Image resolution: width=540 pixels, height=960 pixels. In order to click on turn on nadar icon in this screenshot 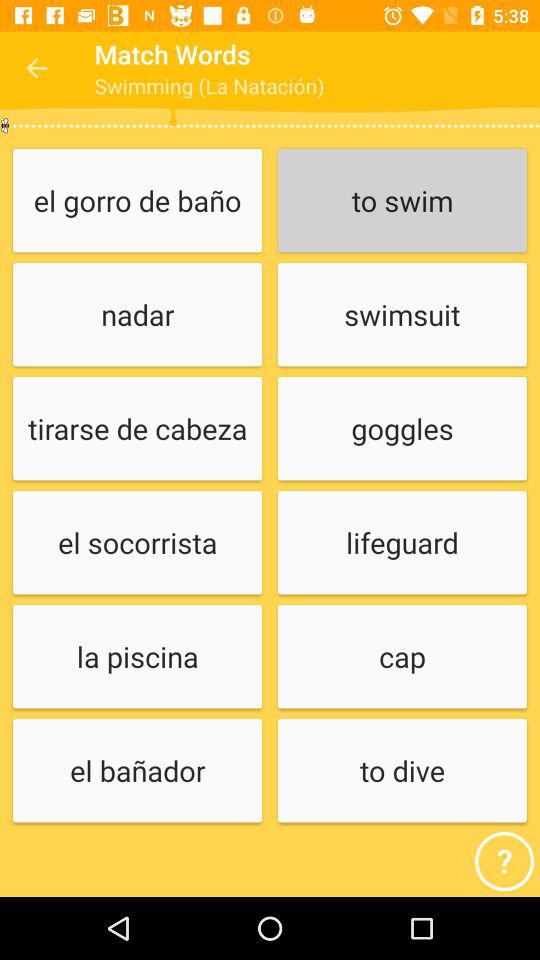, I will do `click(137, 316)`.